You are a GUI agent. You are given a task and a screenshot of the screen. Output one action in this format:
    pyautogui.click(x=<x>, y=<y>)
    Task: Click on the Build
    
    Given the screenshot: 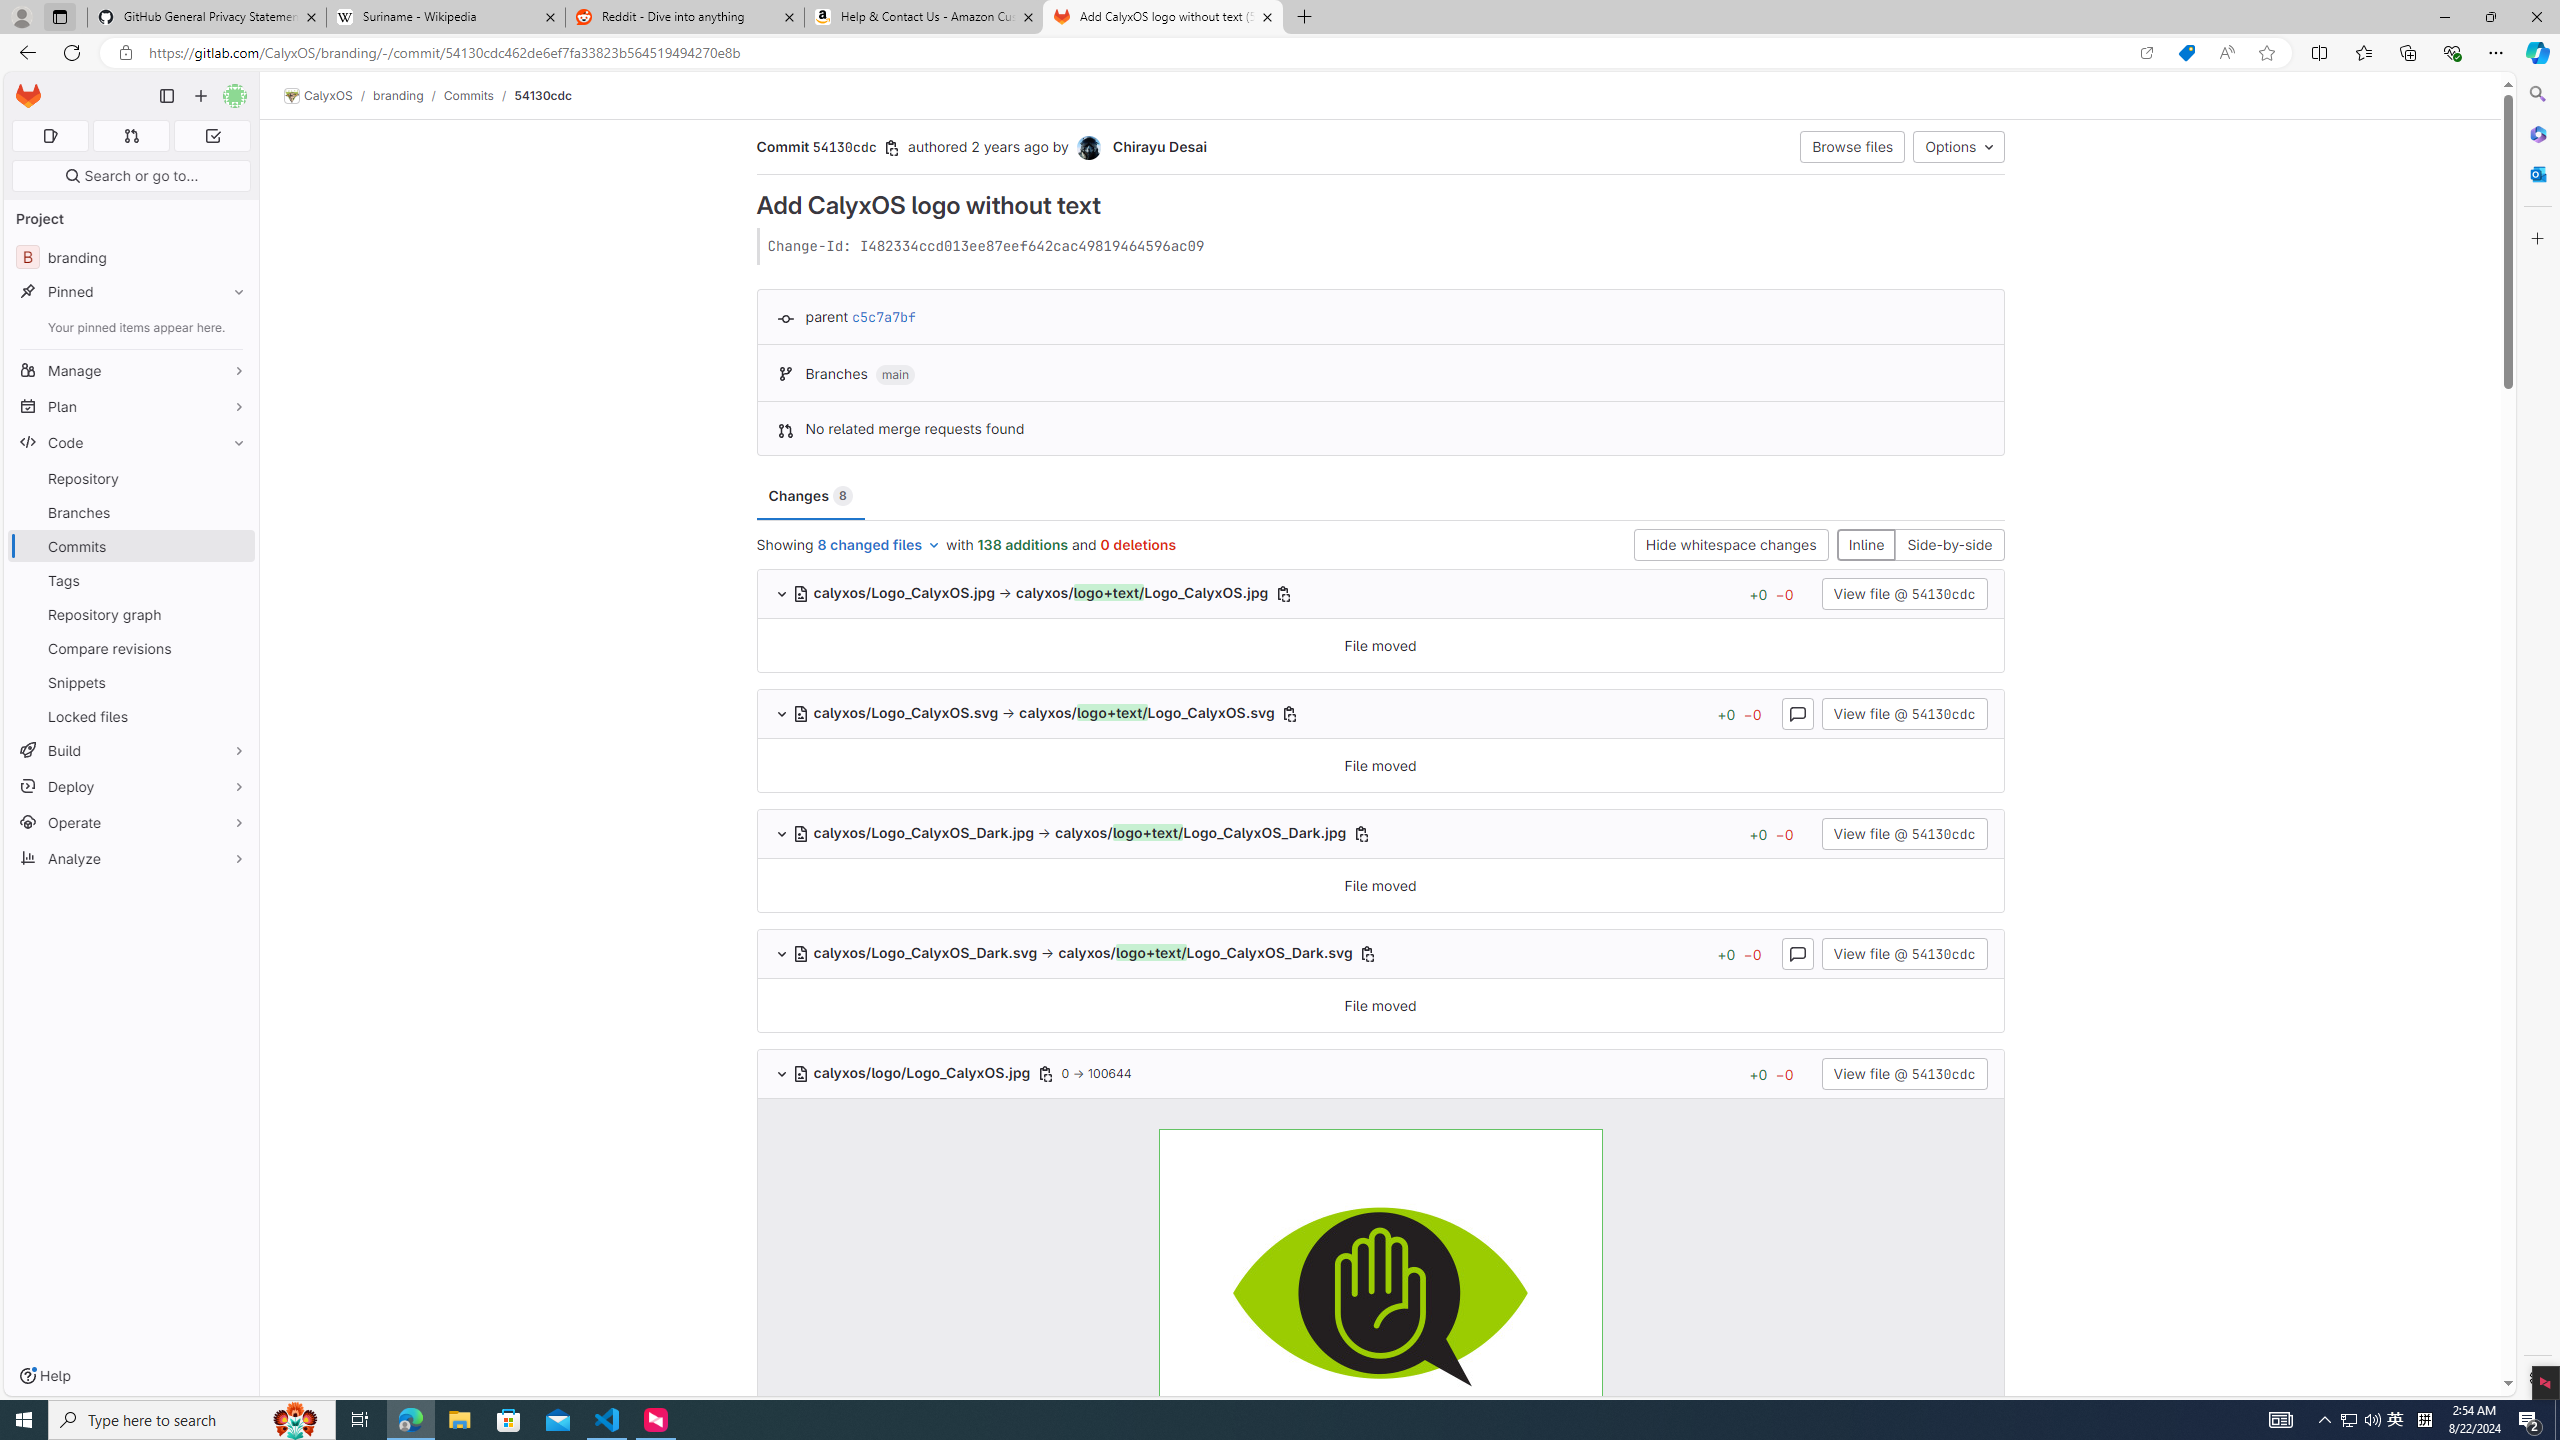 What is the action you would take?
    pyautogui.click(x=132, y=750)
    